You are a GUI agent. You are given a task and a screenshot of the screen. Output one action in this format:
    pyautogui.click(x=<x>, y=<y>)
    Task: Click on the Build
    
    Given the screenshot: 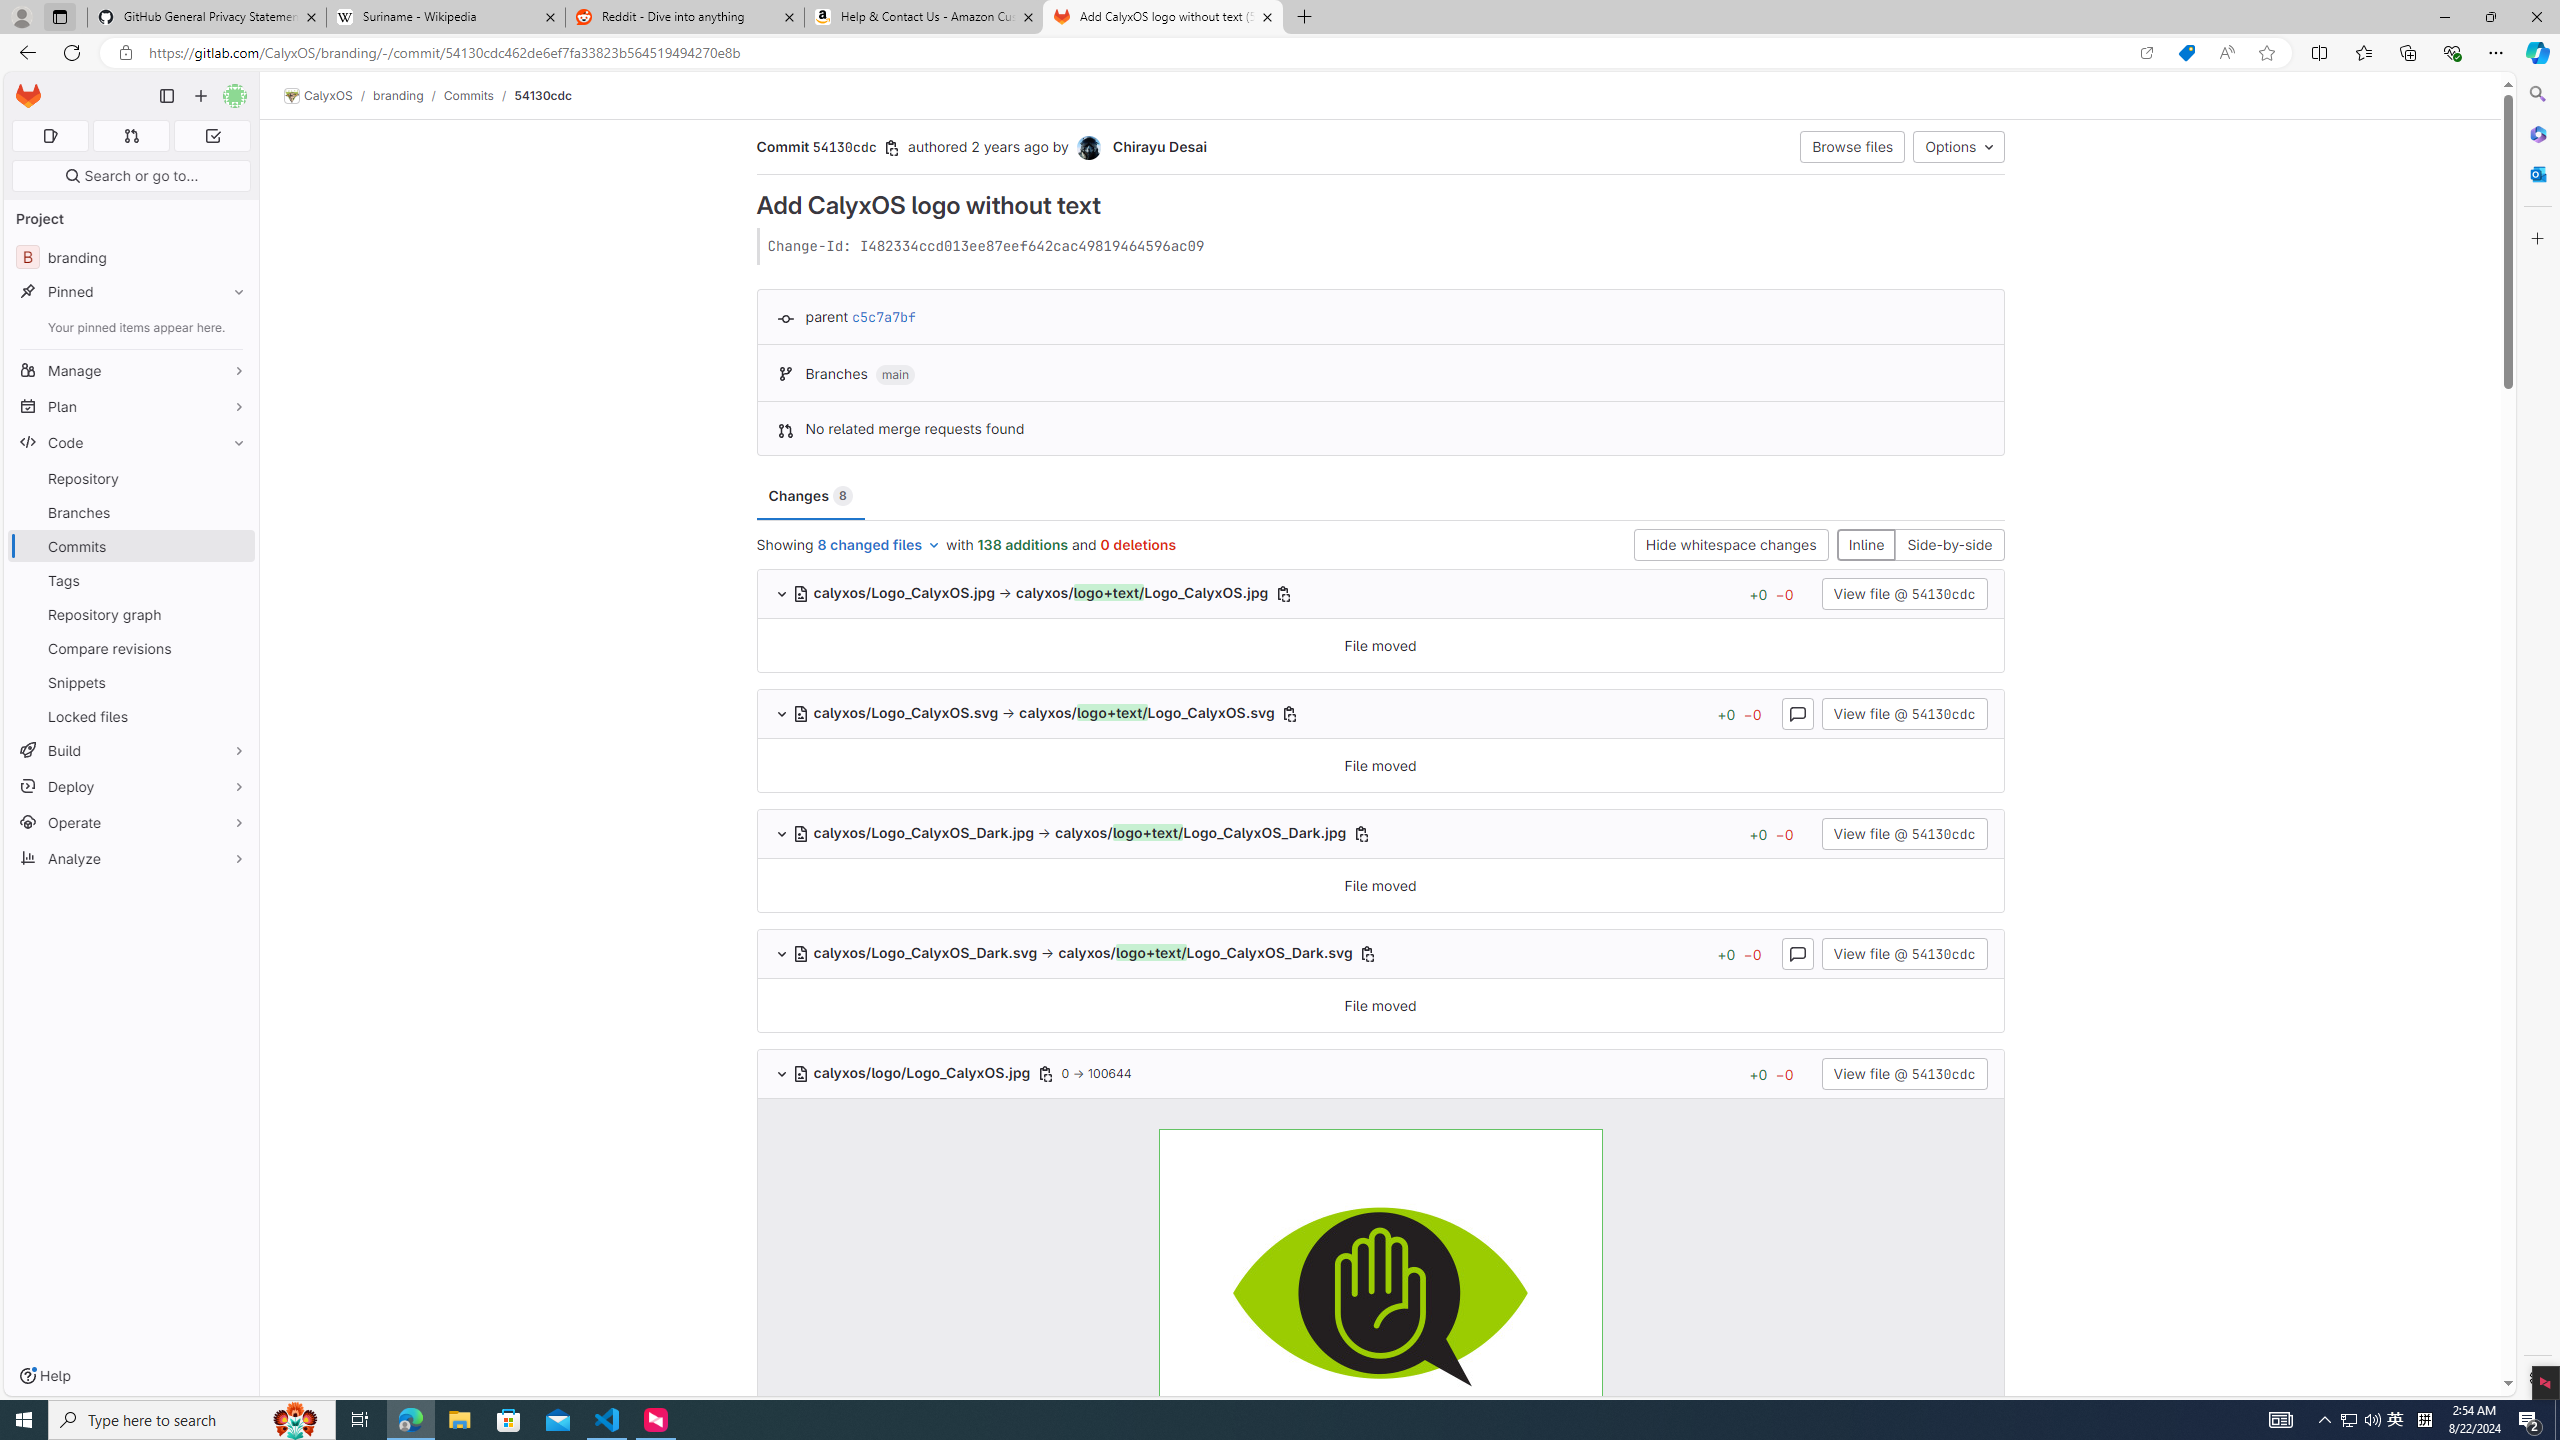 What is the action you would take?
    pyautogui.click(x=132, y=750)
    